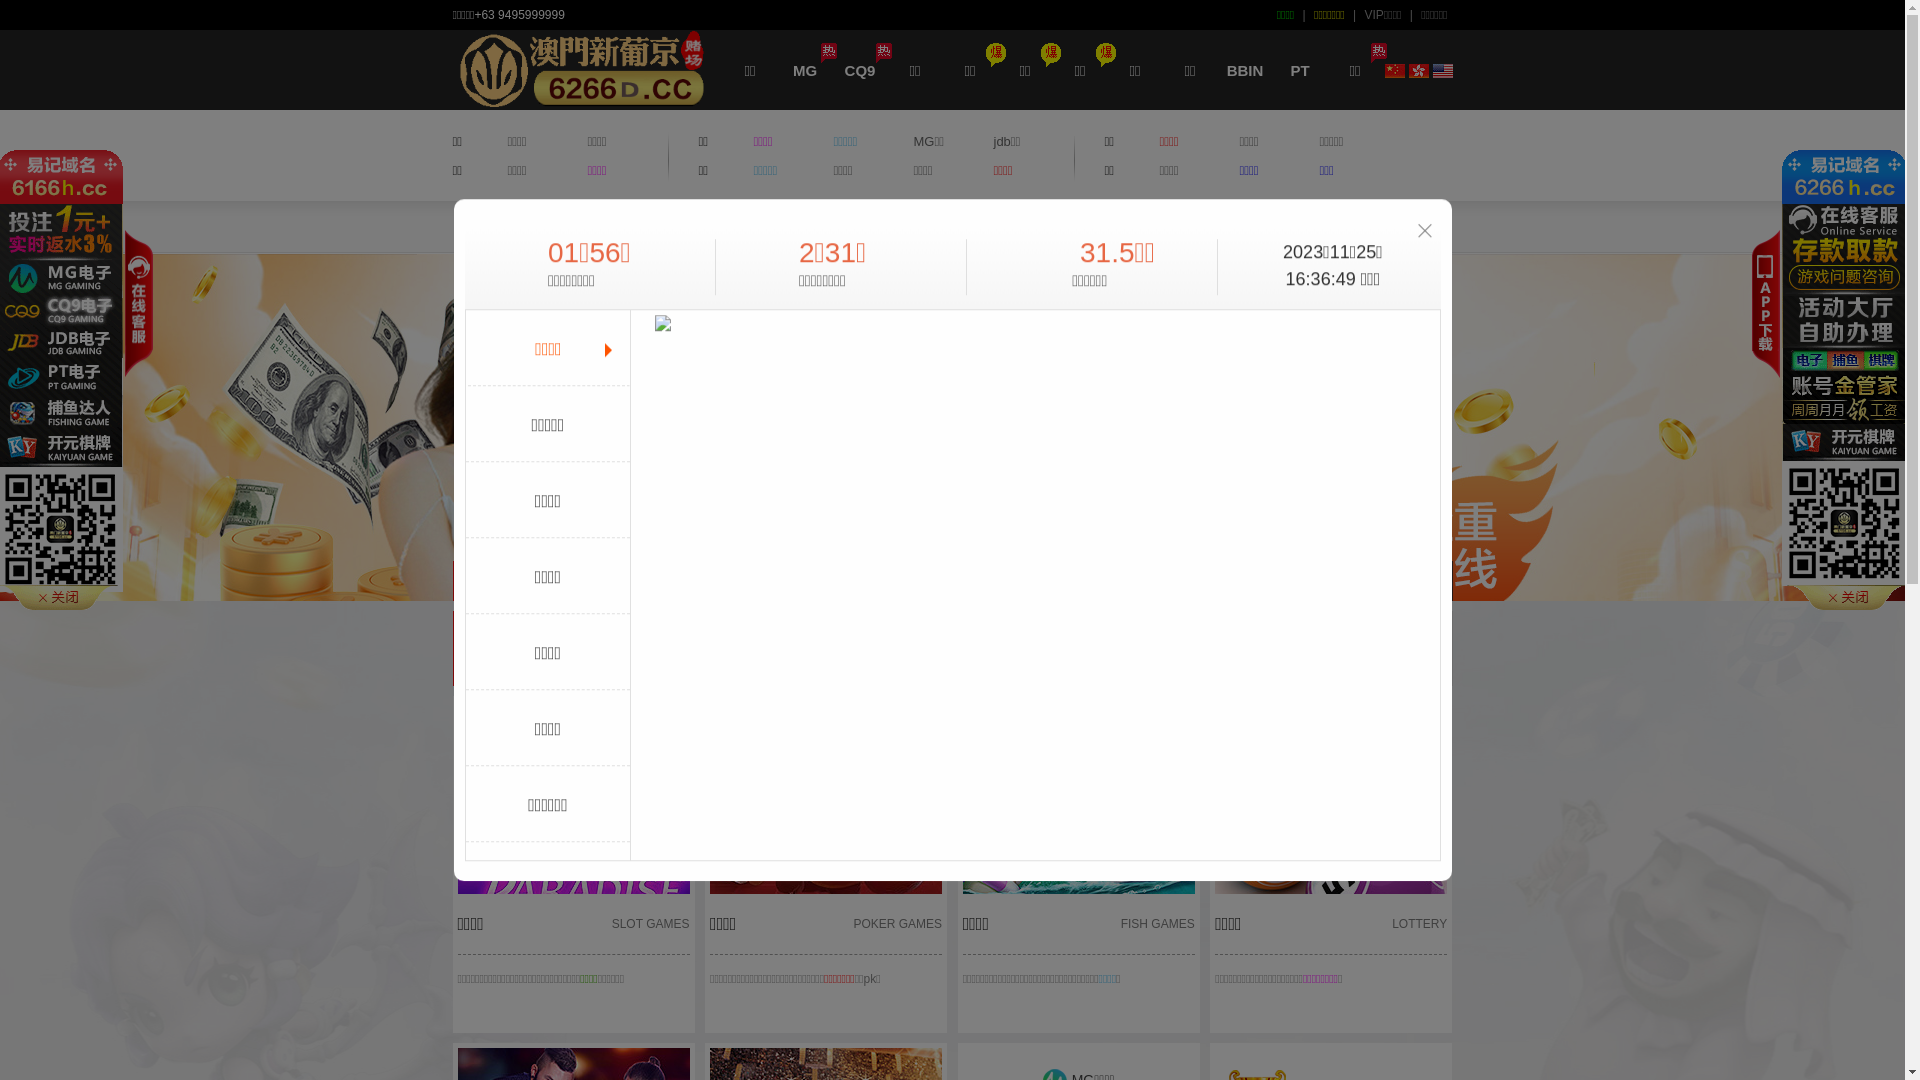 The height and width of the screenshot is (1080, 1920). What do you see at coordinates (806, 70) in the screenshot?
I see `MG` at bounding box center [806, 70].